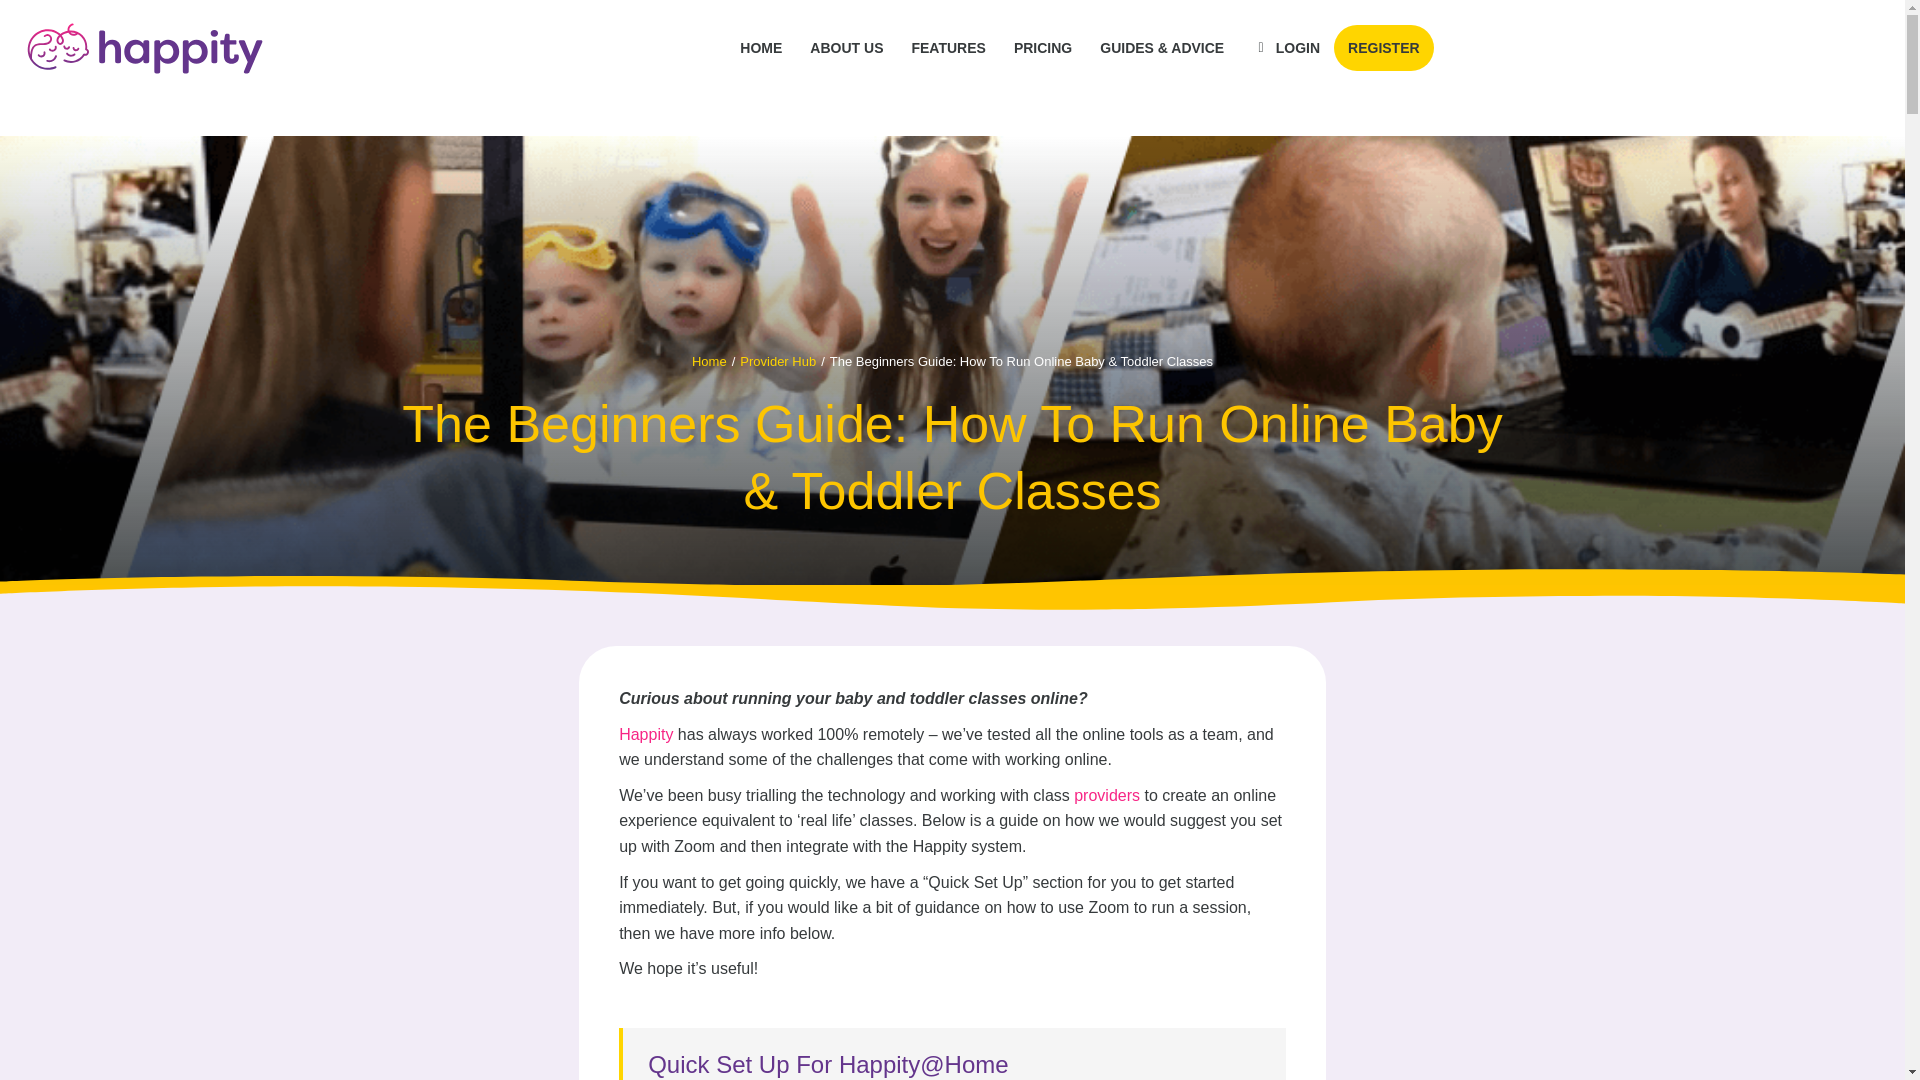  What do you see at coordinates (1106, 795) in the screenshot?
I see `providers` at bounding box center [1106, 795].